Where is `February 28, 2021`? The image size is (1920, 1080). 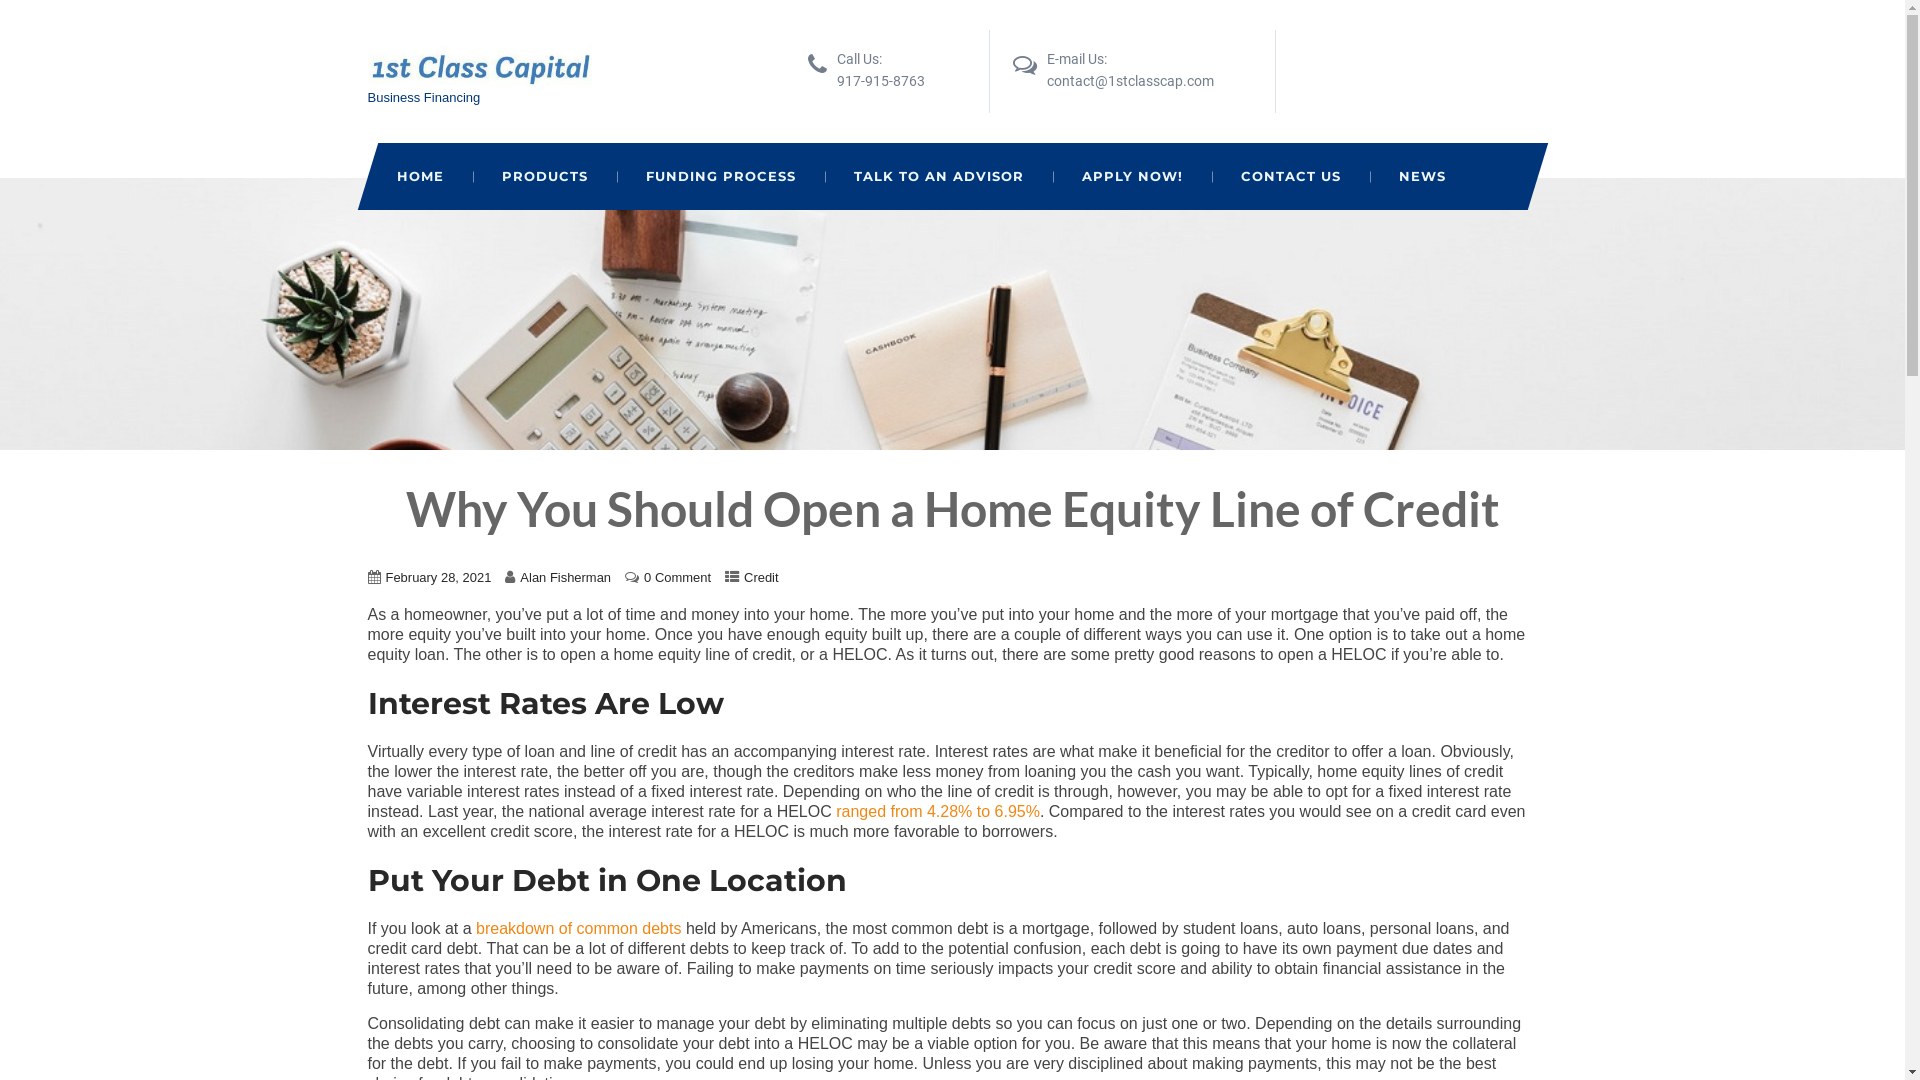 February 28, 2021 is located at coordinates (438, 578).